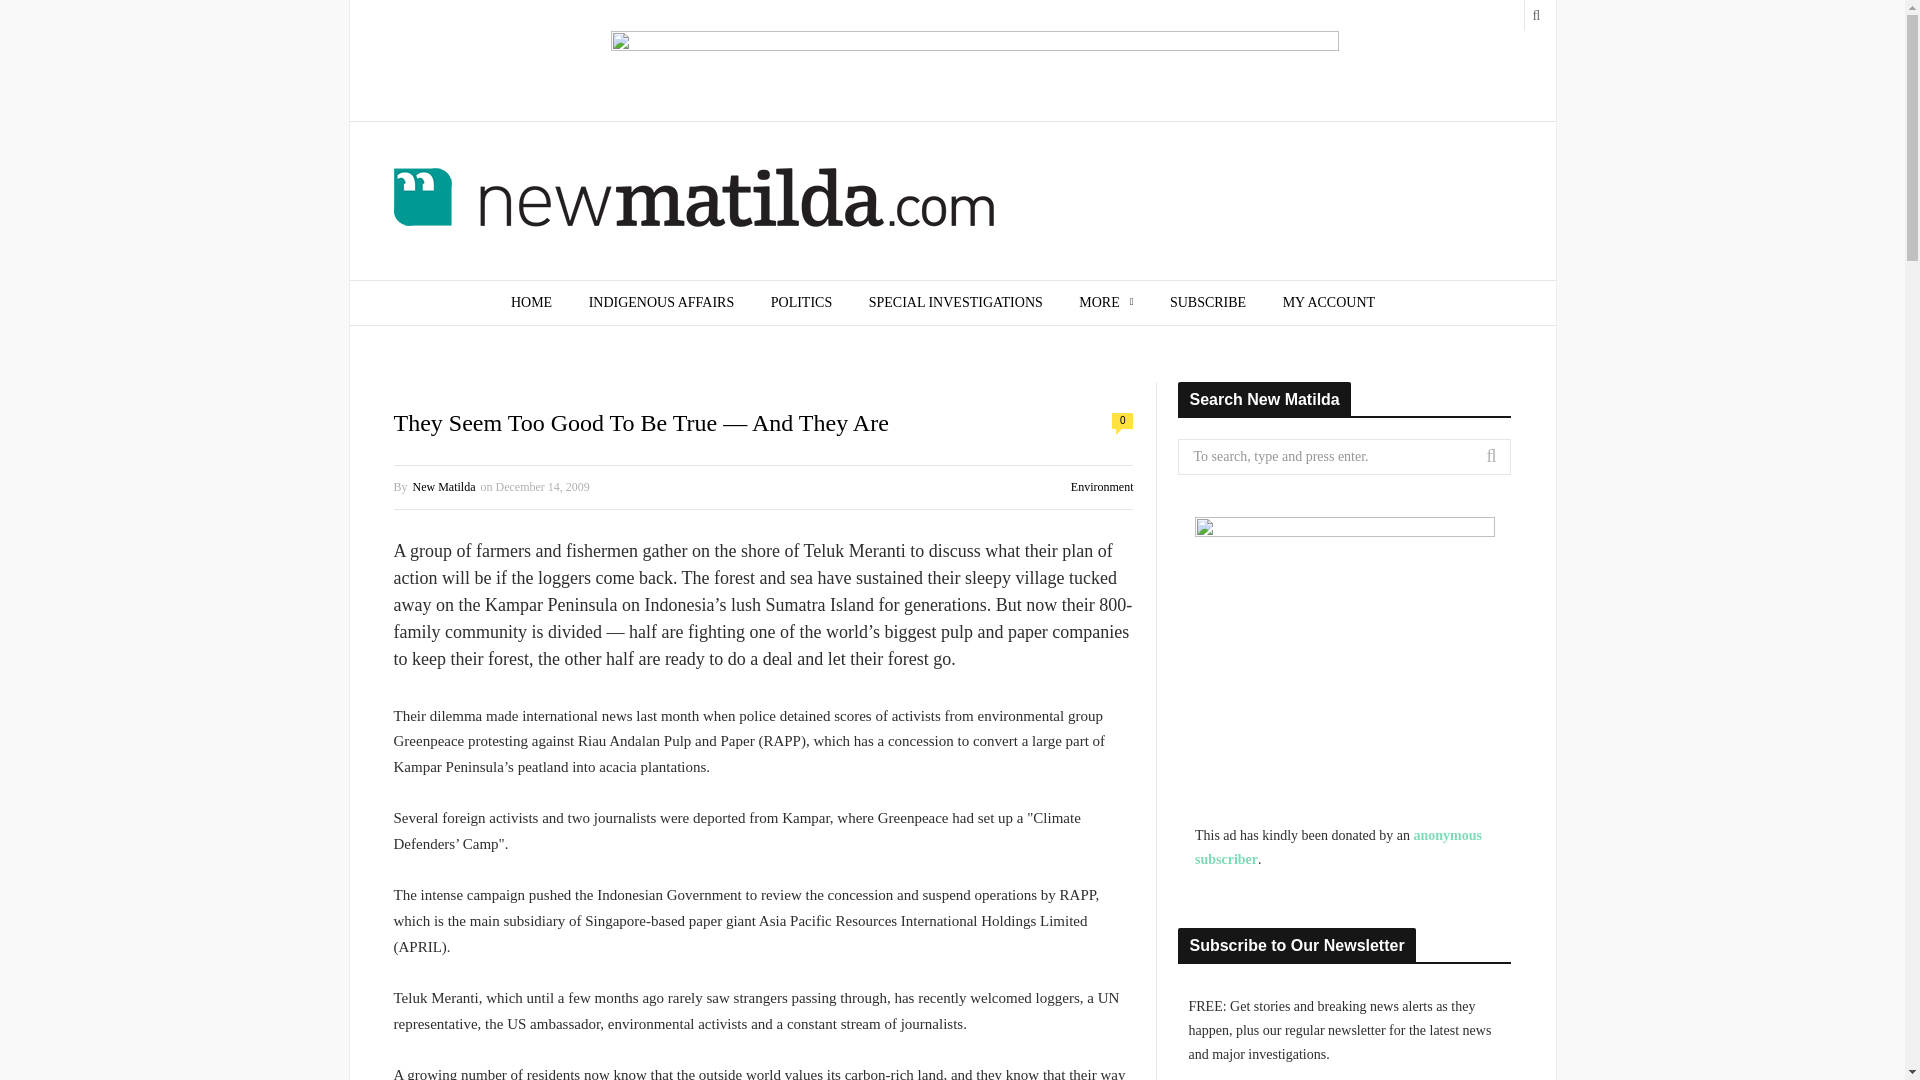 Image resolution: width=1920 pixels, height=1080 pixels. I want to click on INDIGENOUS AFFAIRS, so click(661, 302).